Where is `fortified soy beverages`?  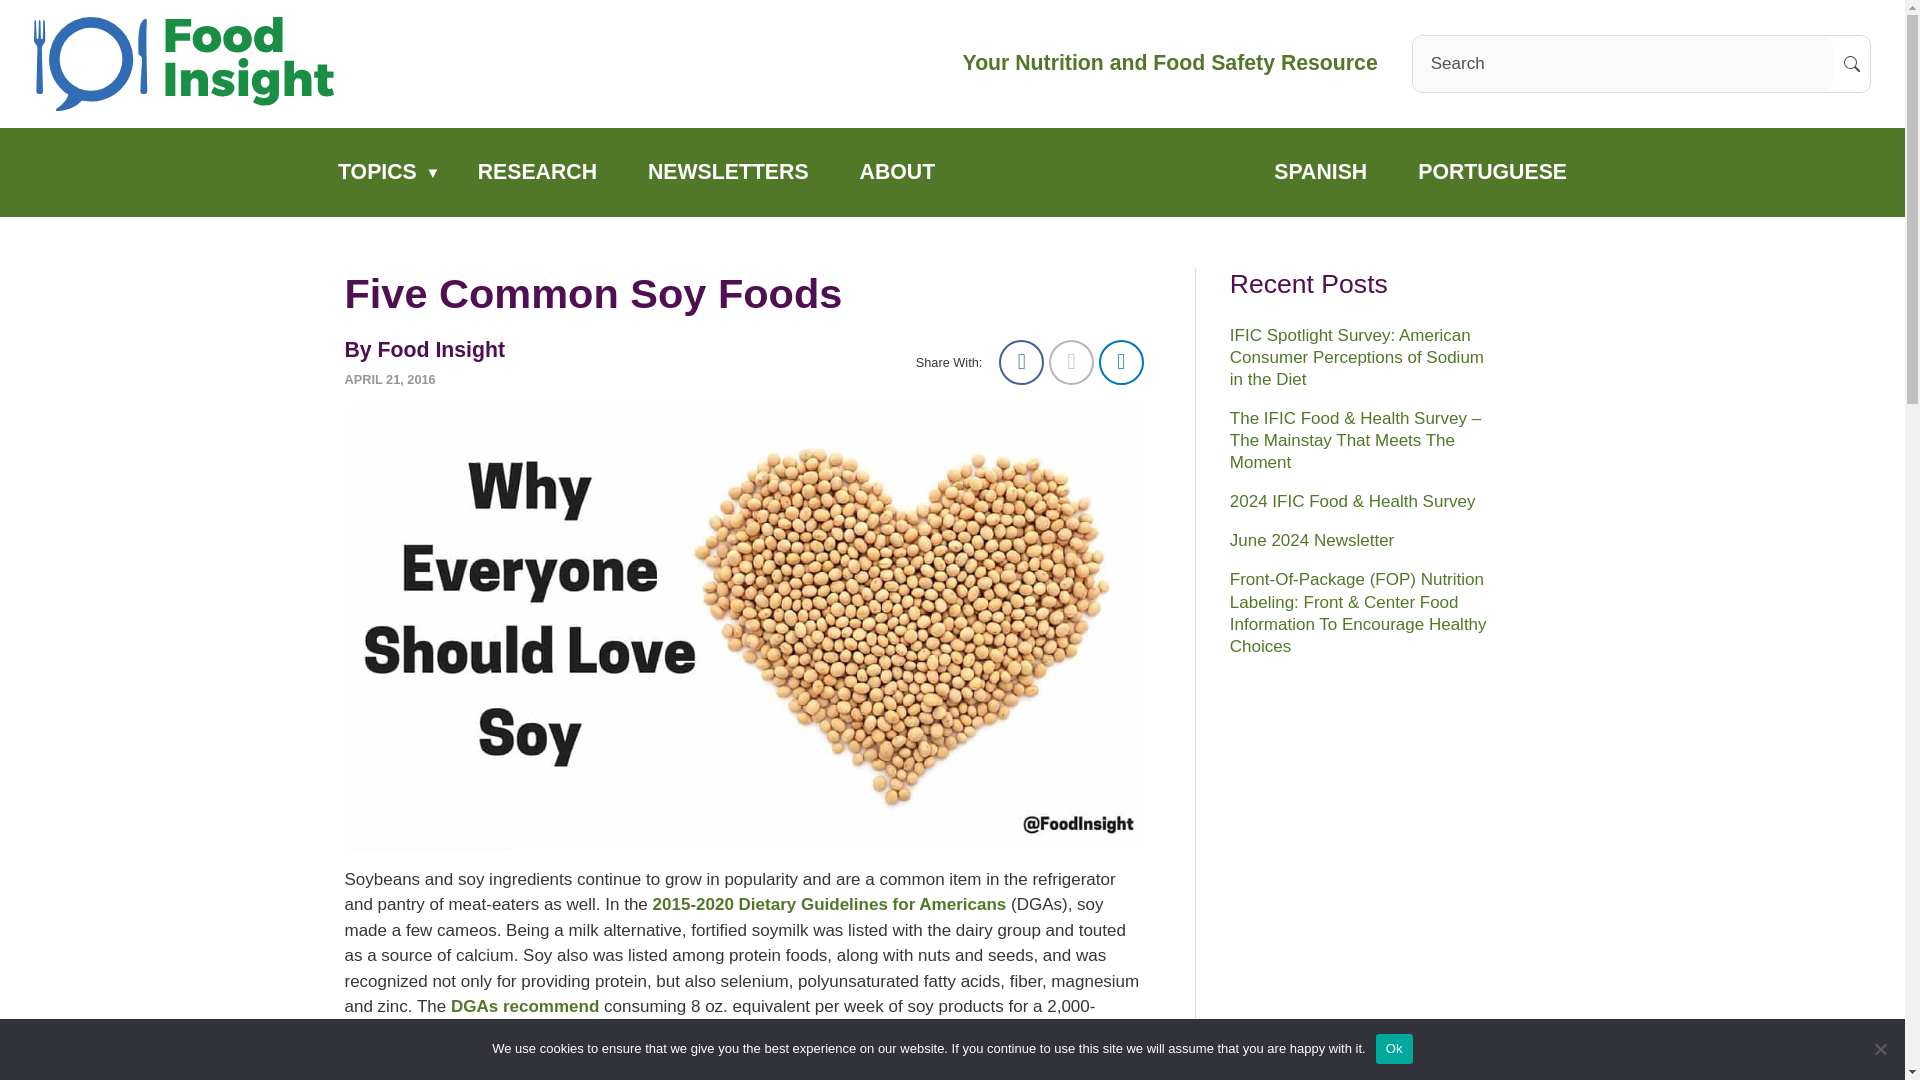
fortified soy beverages is located at coordinates (557, 1032).